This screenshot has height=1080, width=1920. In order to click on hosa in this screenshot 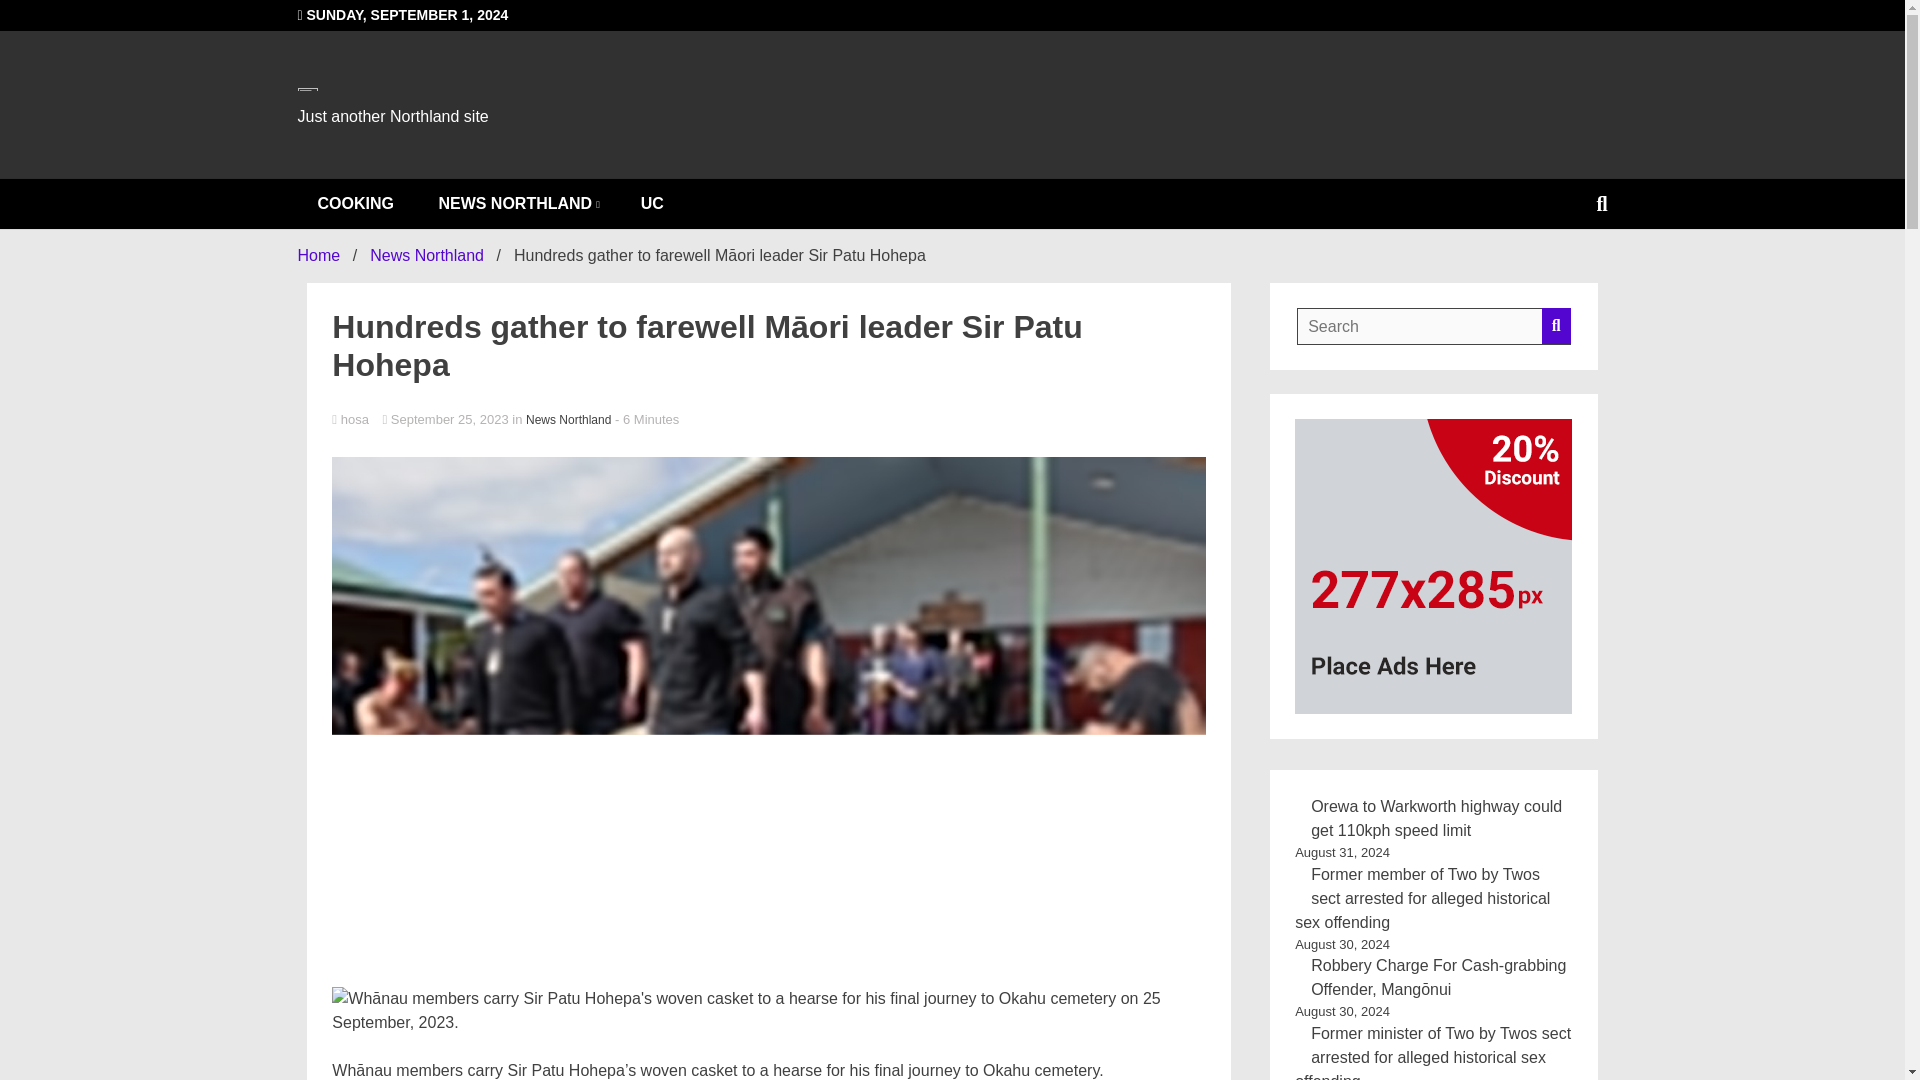, I will do `click(768, 420)`.